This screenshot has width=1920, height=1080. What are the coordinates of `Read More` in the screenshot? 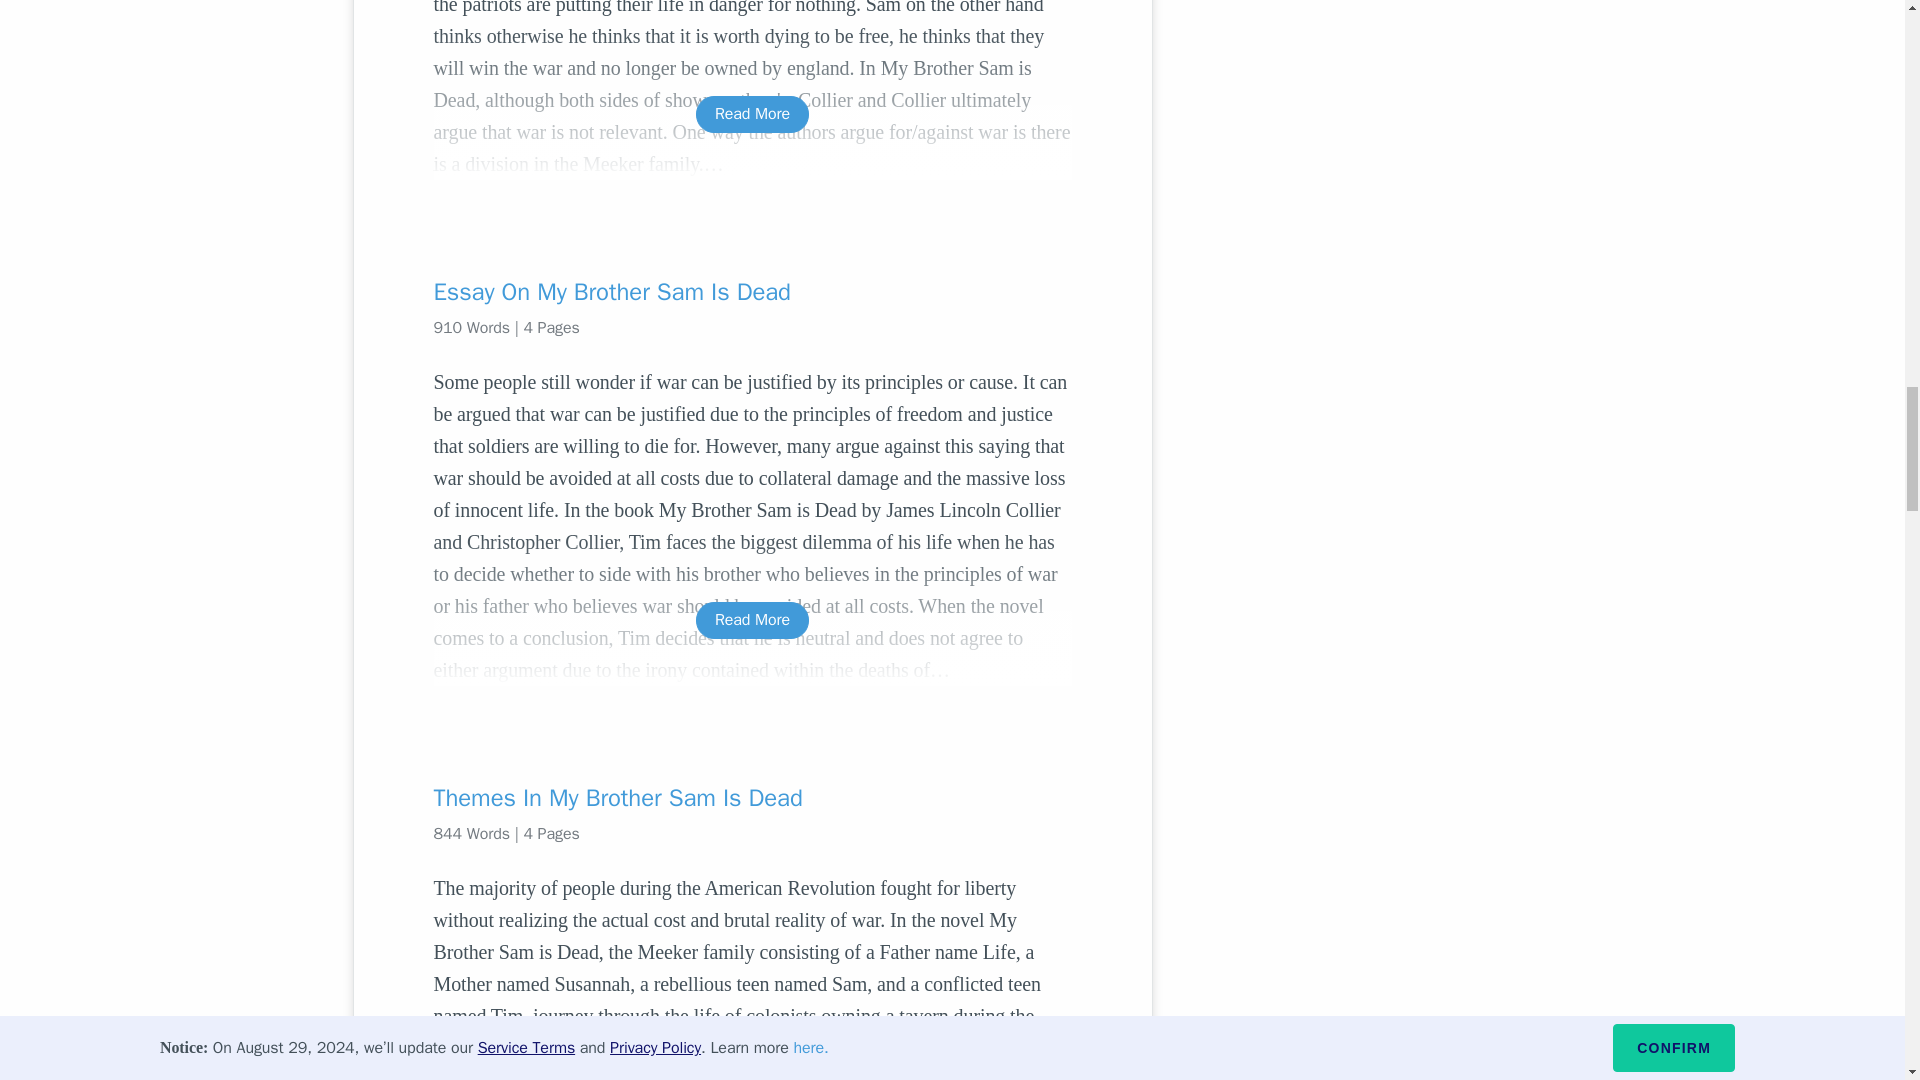 It's located at (752, 620).